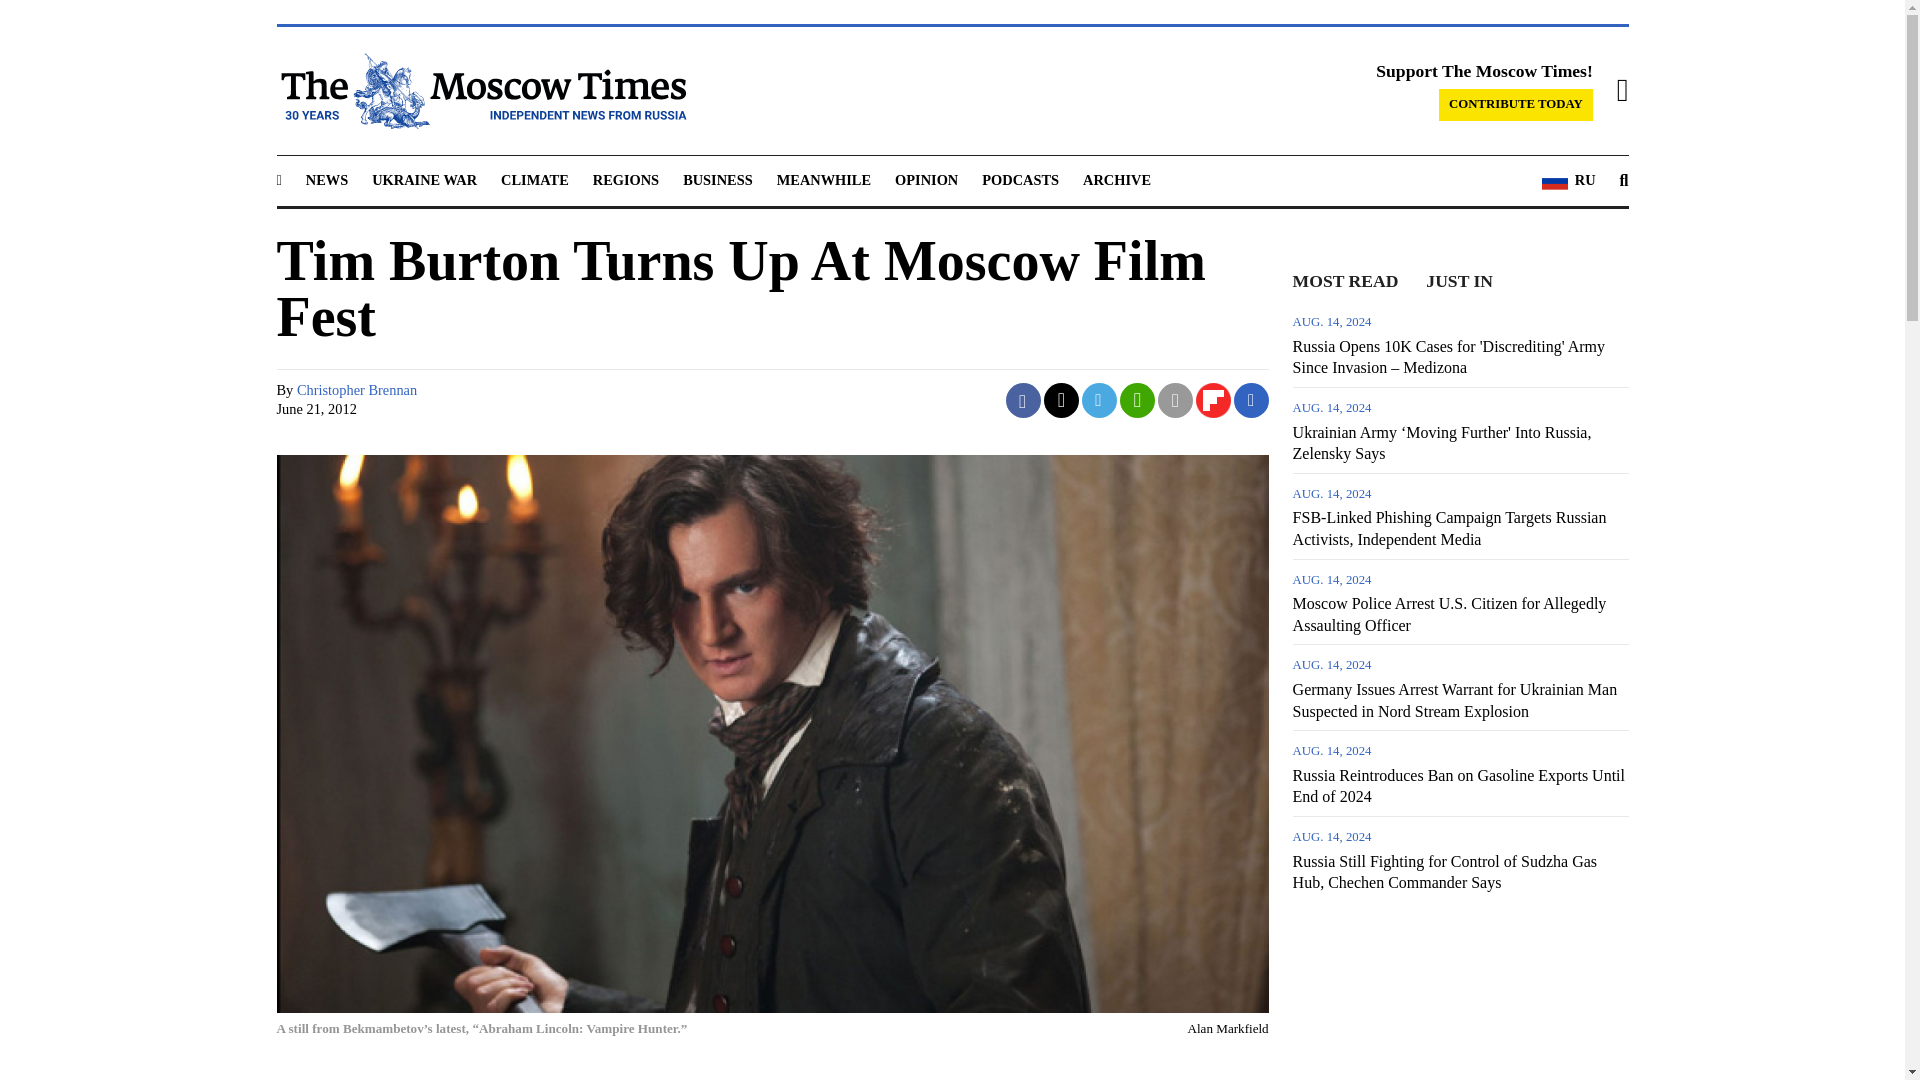 This screenshot has height=1080, width=1920. Describe the element at coordinates (824, 179) in the screenshot. I see `MEANWHILE` at that location.